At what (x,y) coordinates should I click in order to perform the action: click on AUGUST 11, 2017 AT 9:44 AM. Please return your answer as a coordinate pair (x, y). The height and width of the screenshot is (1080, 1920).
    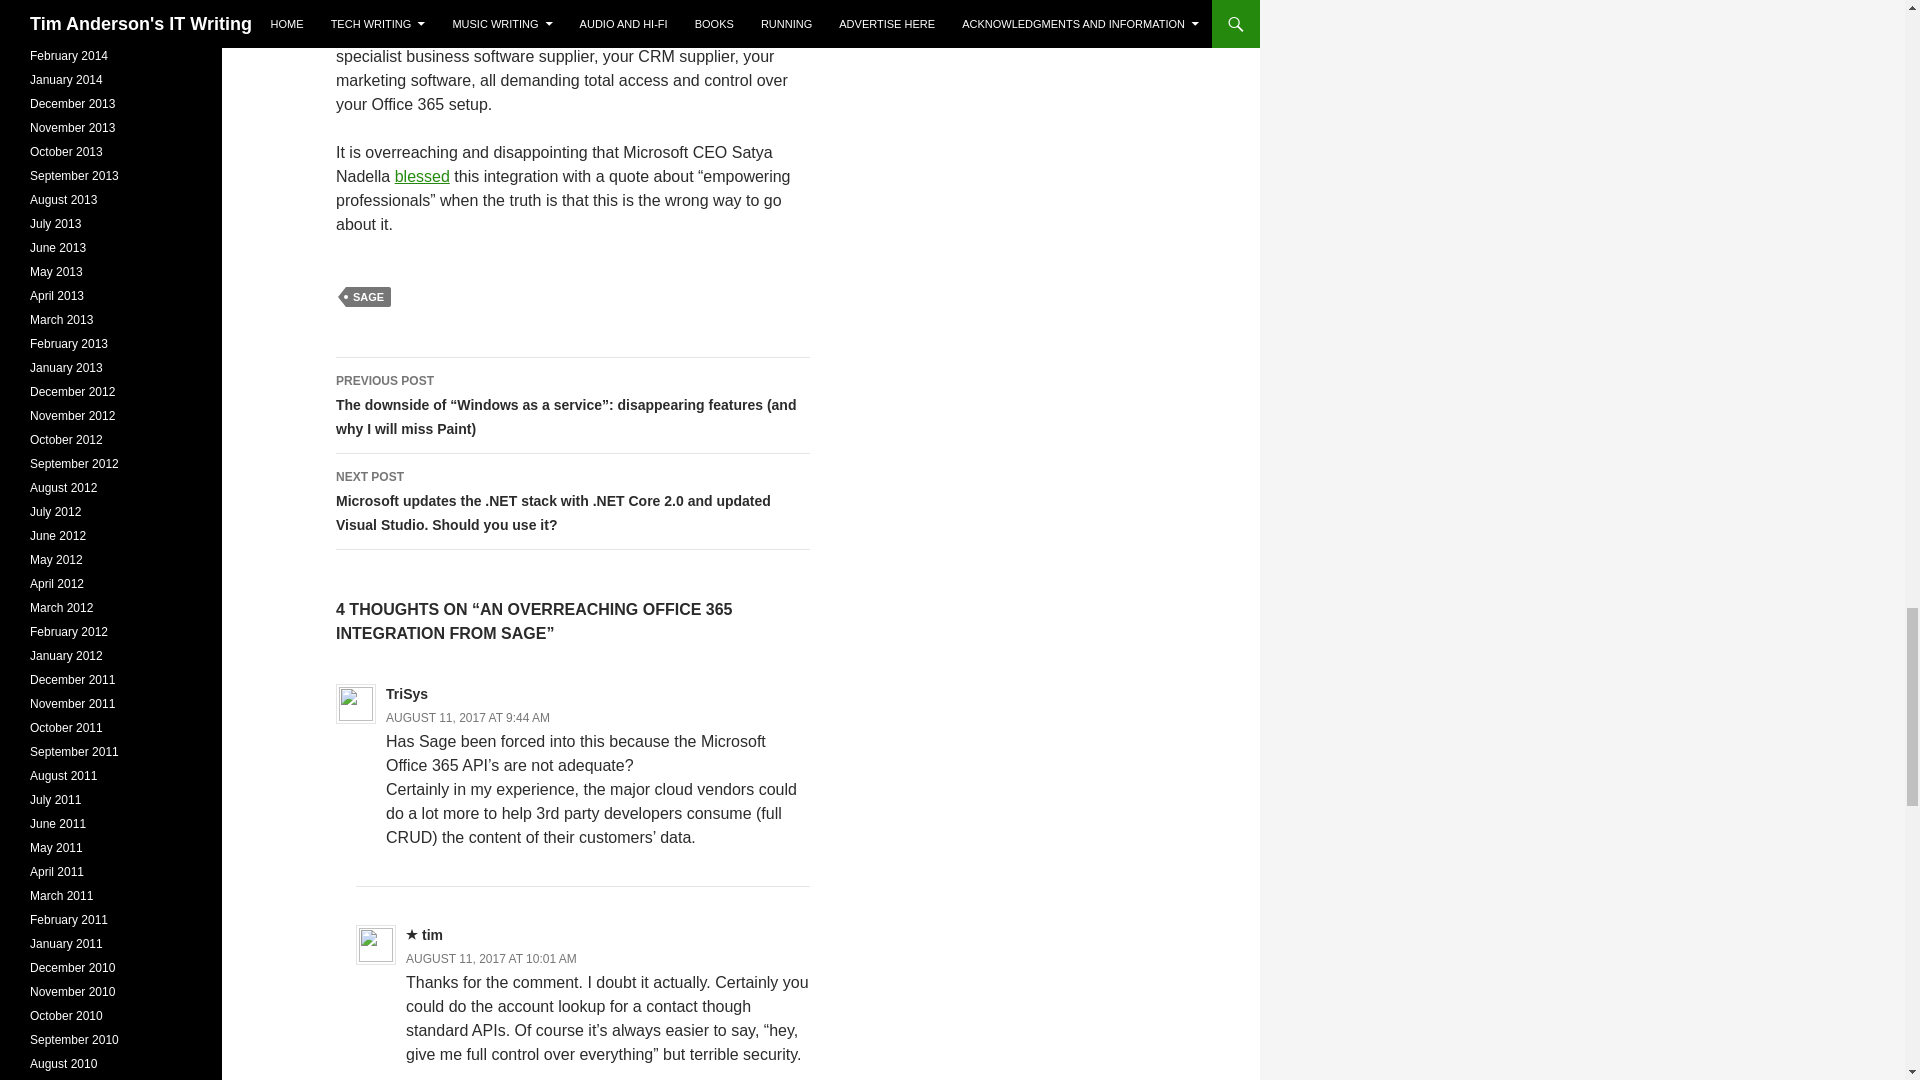
    Looking at the image, I should click on (467, 717).